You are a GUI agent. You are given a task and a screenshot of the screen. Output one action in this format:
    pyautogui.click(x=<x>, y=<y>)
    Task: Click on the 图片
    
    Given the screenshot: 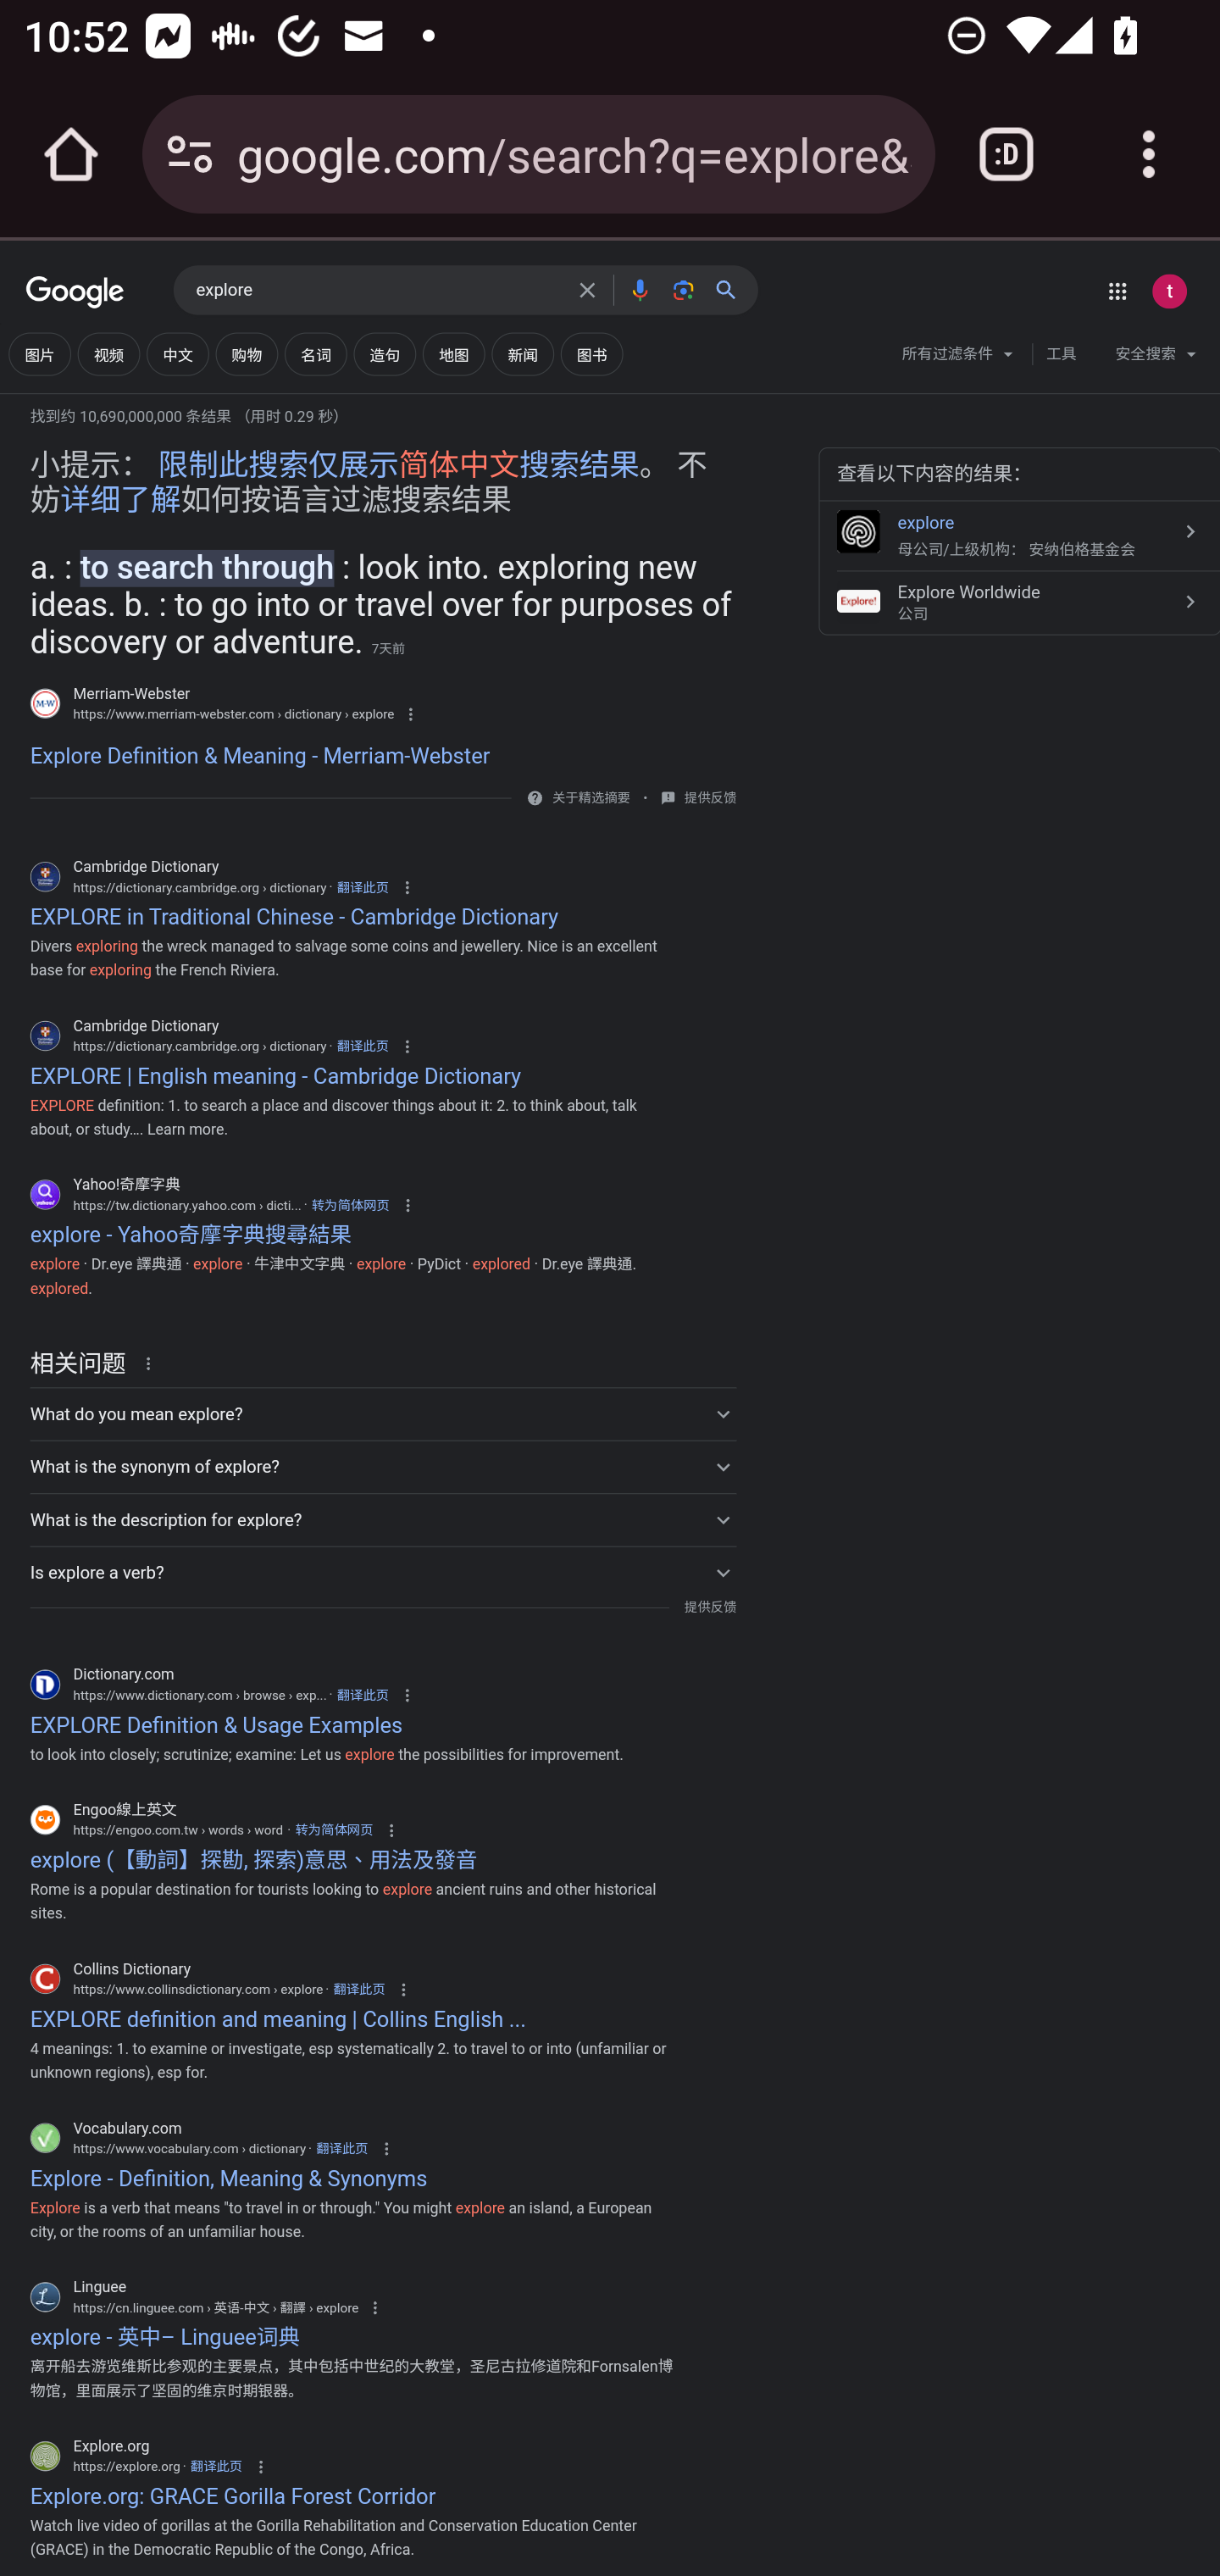 What is the action you would take?
    pyautogui.click(x=39, y=354)
    